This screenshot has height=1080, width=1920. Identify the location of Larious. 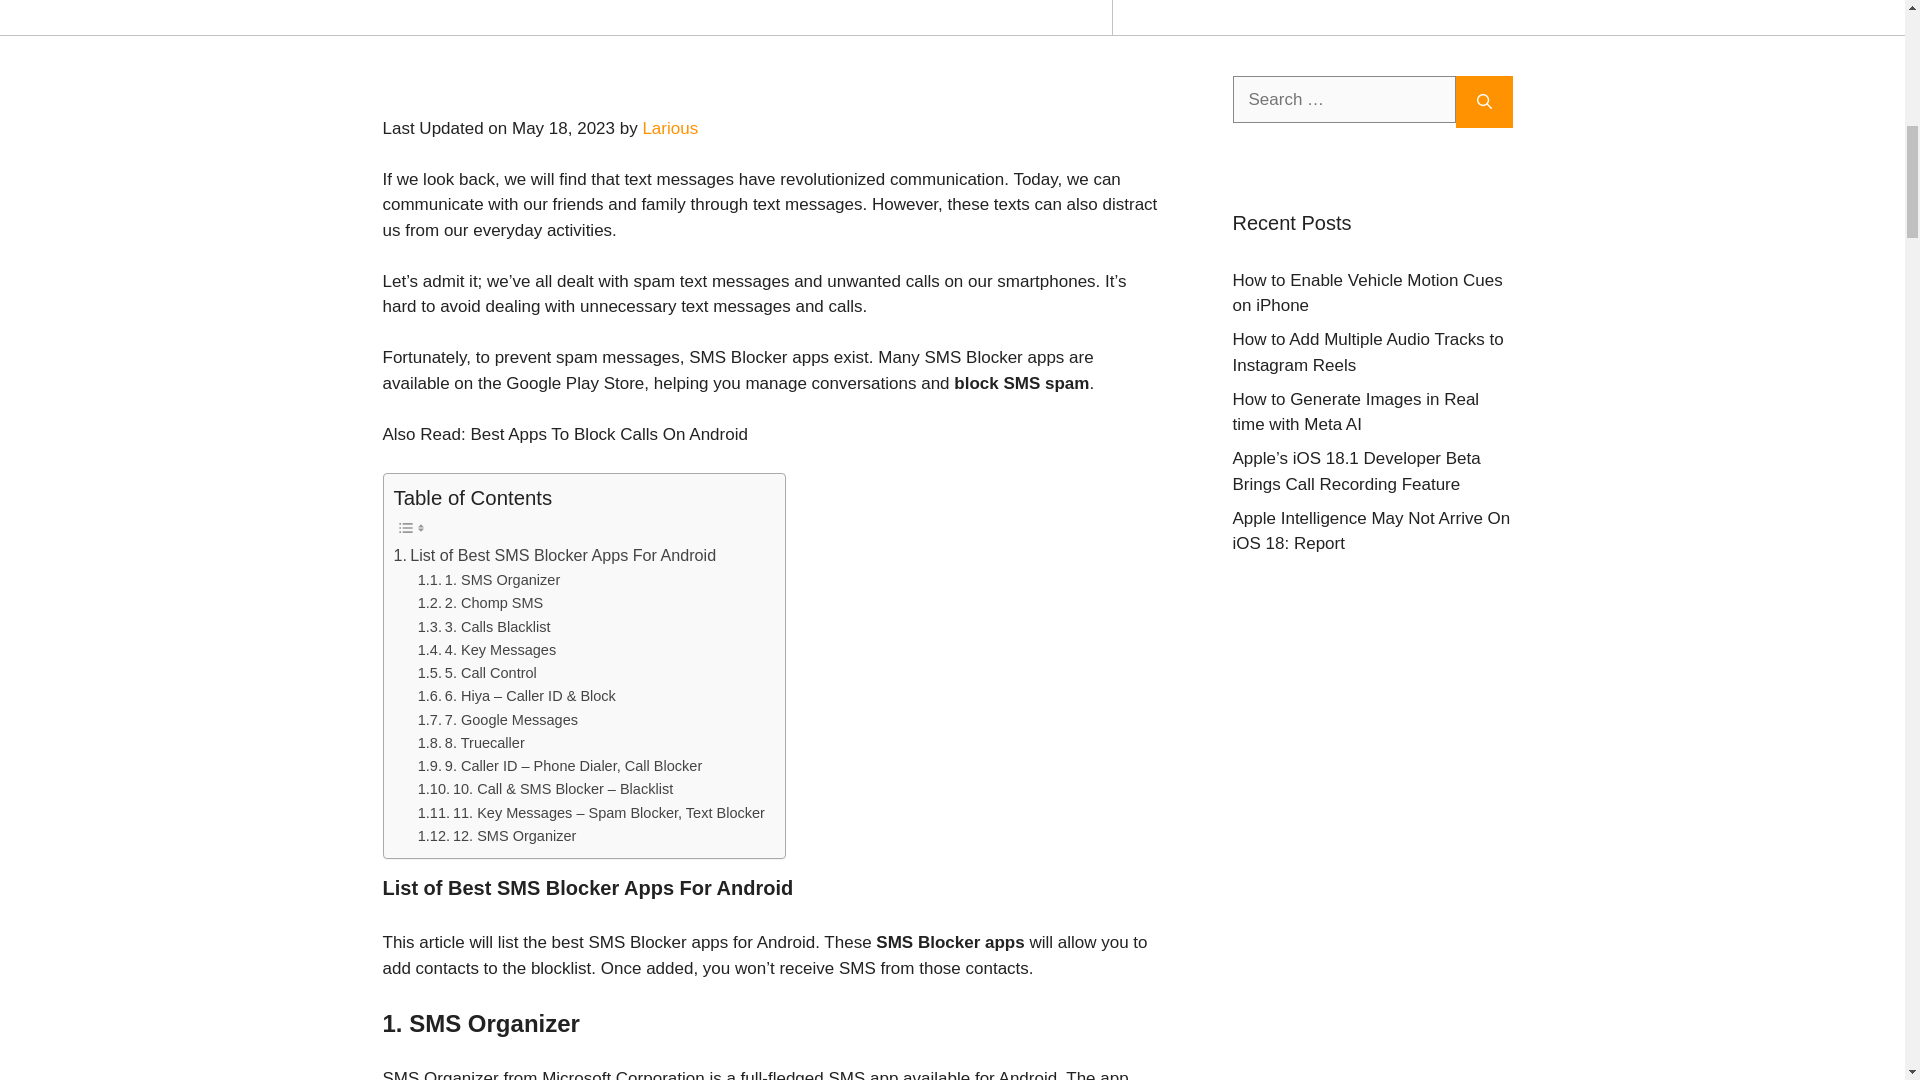
(670, 128).